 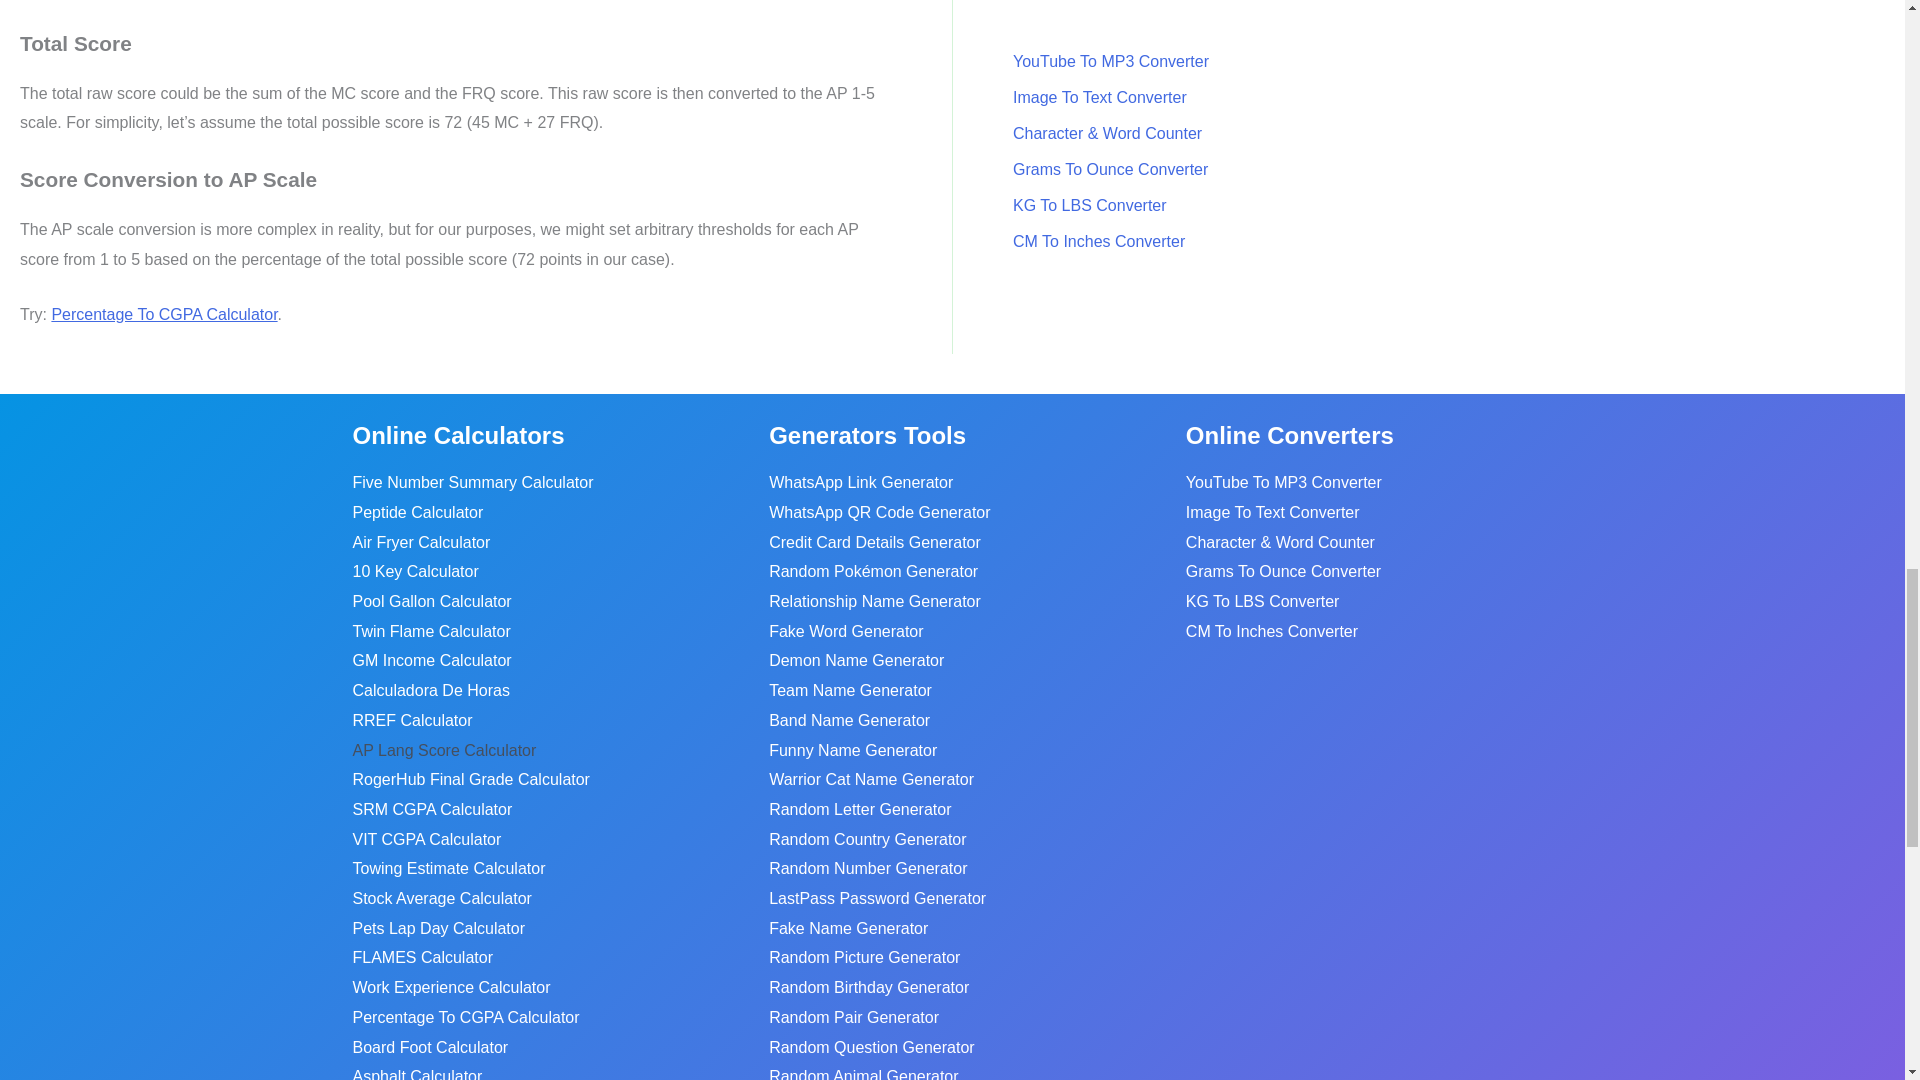 What do you see at coordinates (430, 602) in the screenshot?
I see `Pool Gallon Calculator` at bounding box center [430, 602].